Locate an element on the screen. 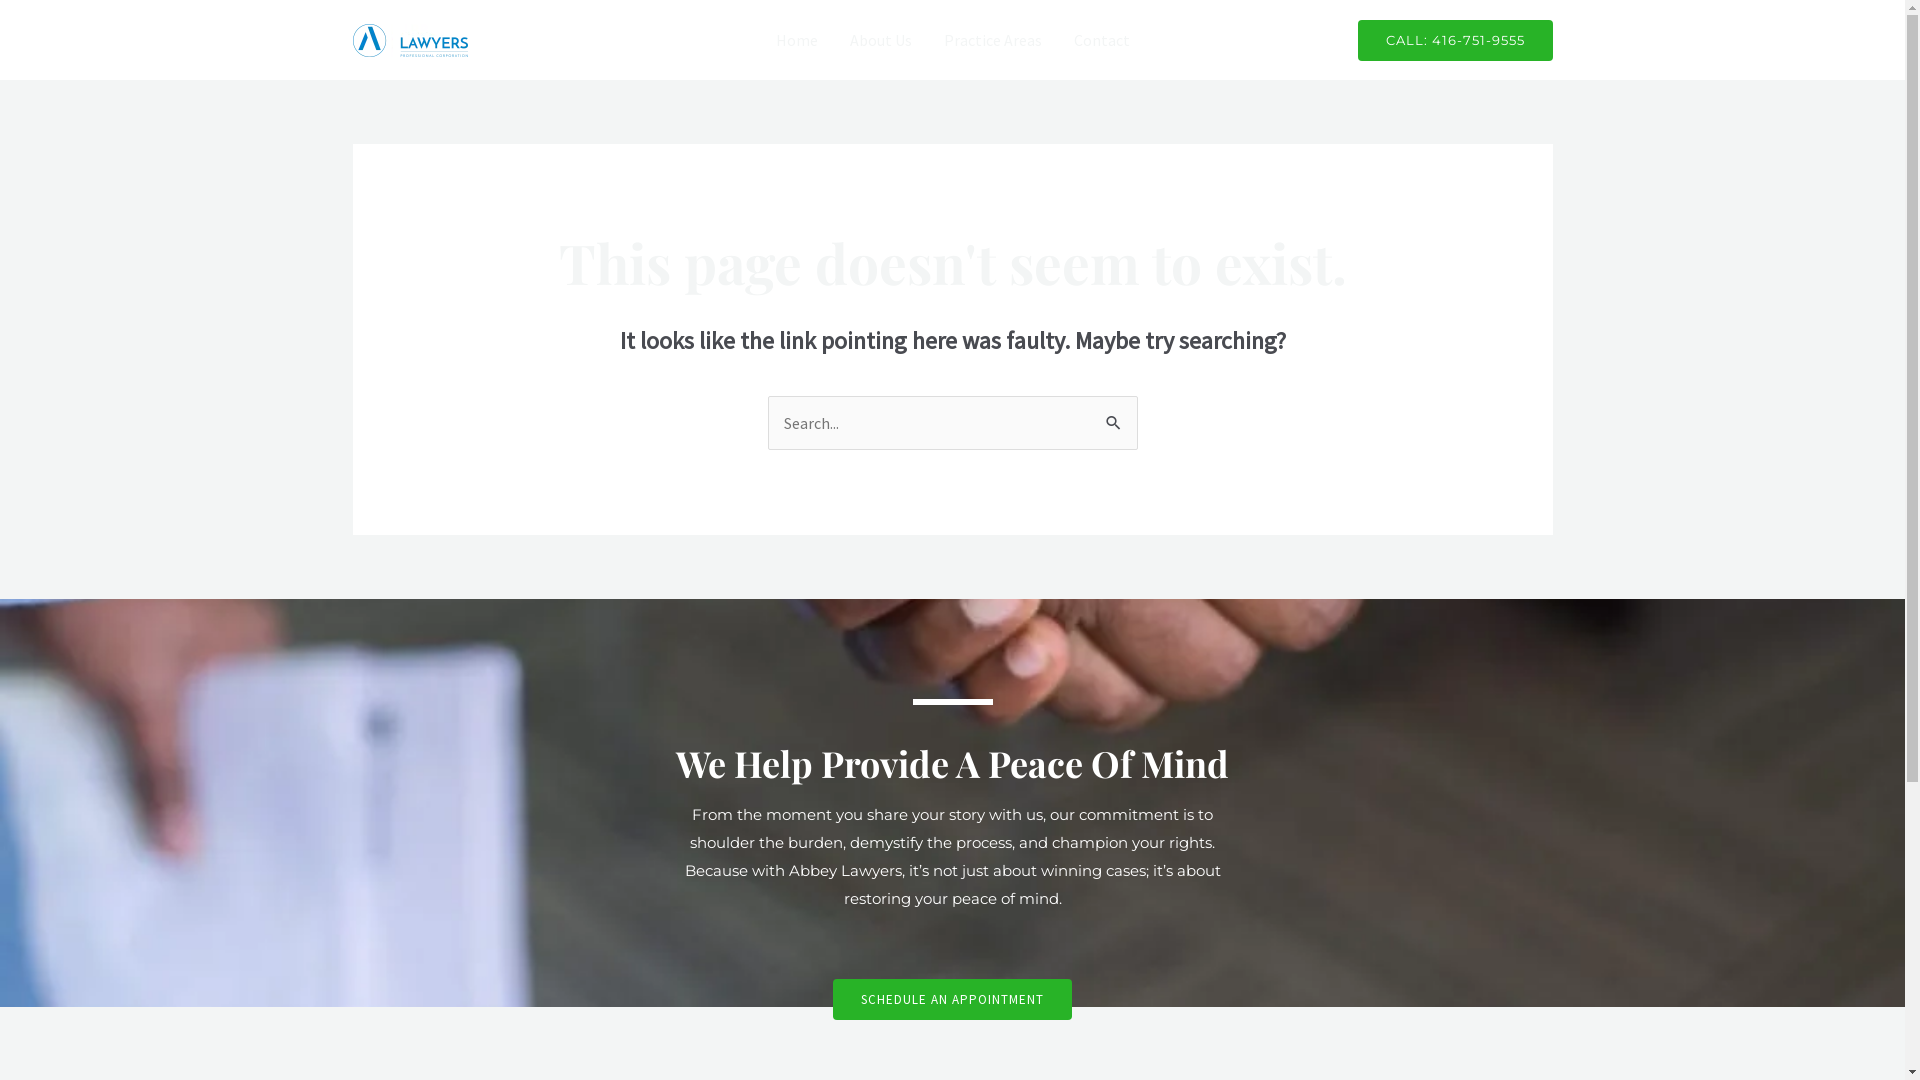 The image size is (1920, 1080). Home is located at coordinates (797, 40).